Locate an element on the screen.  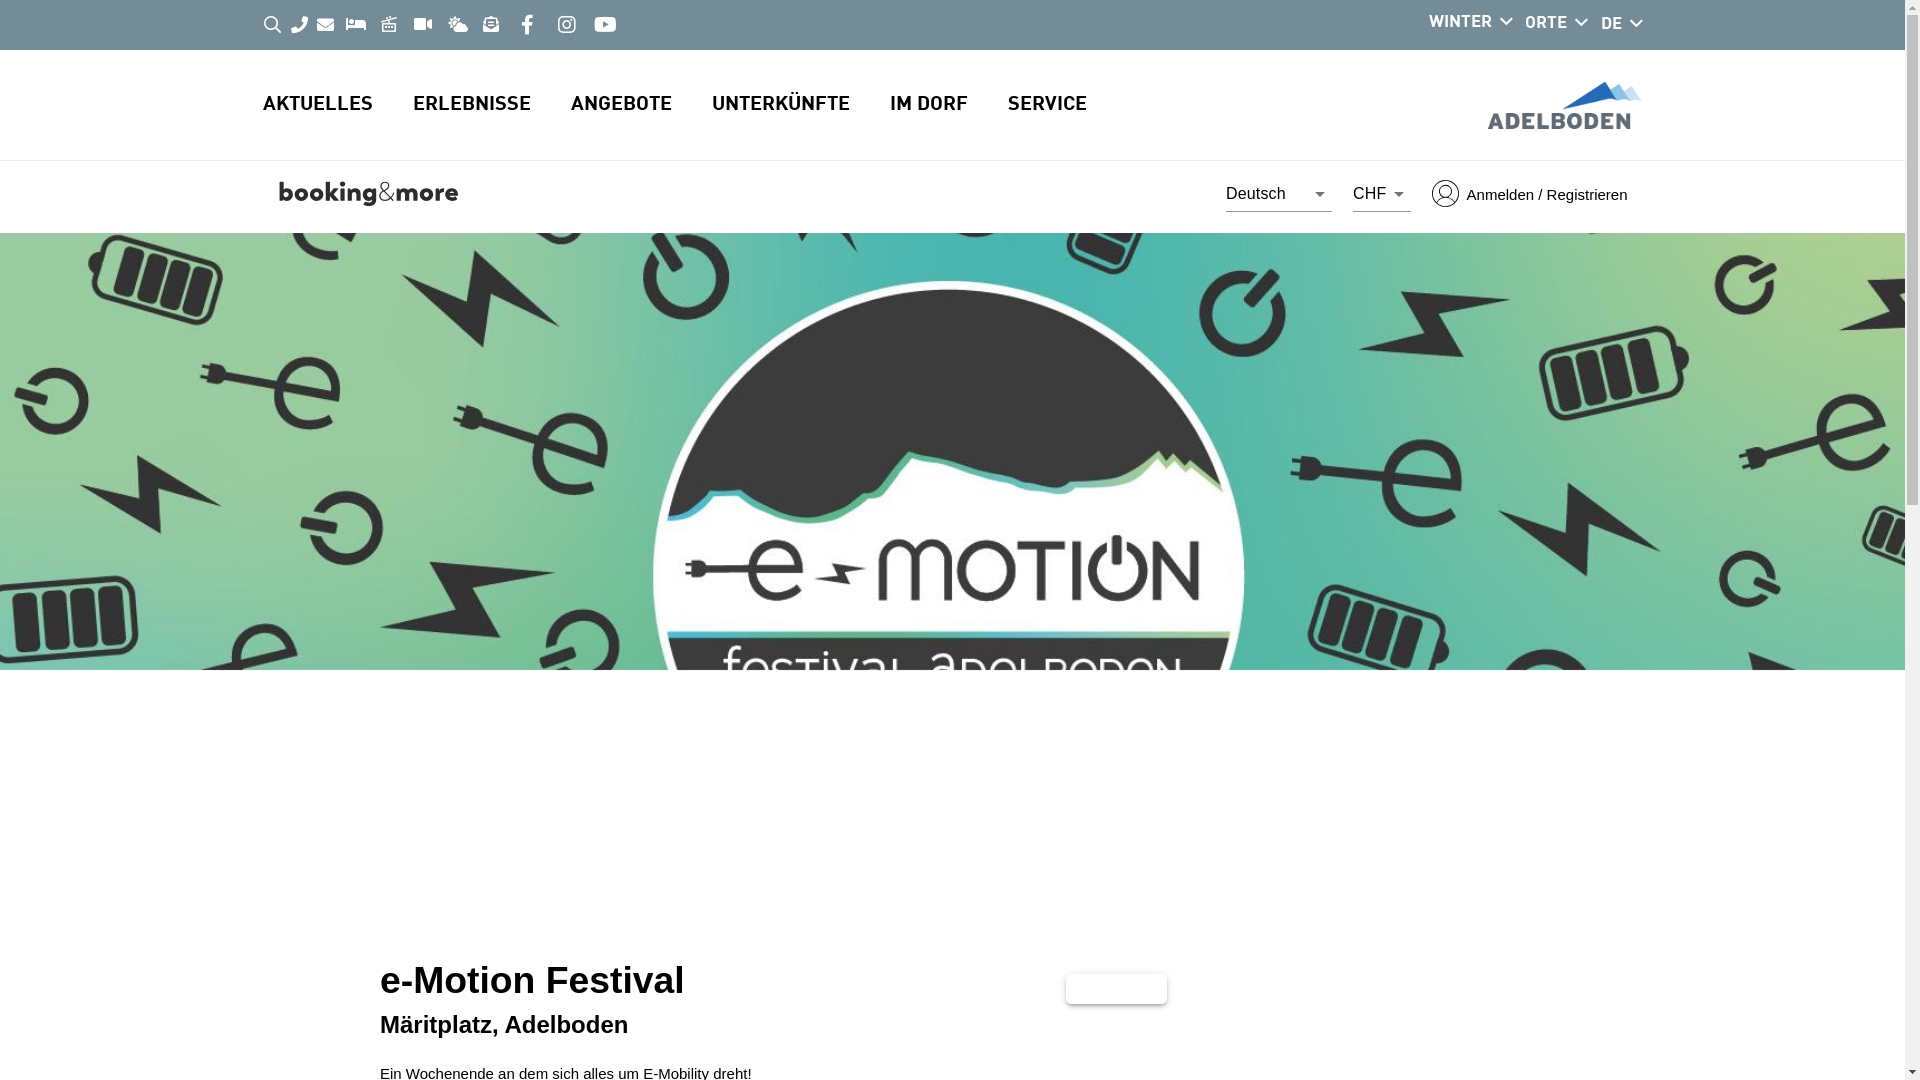
Newsletter is located at coordinates (492, 24).